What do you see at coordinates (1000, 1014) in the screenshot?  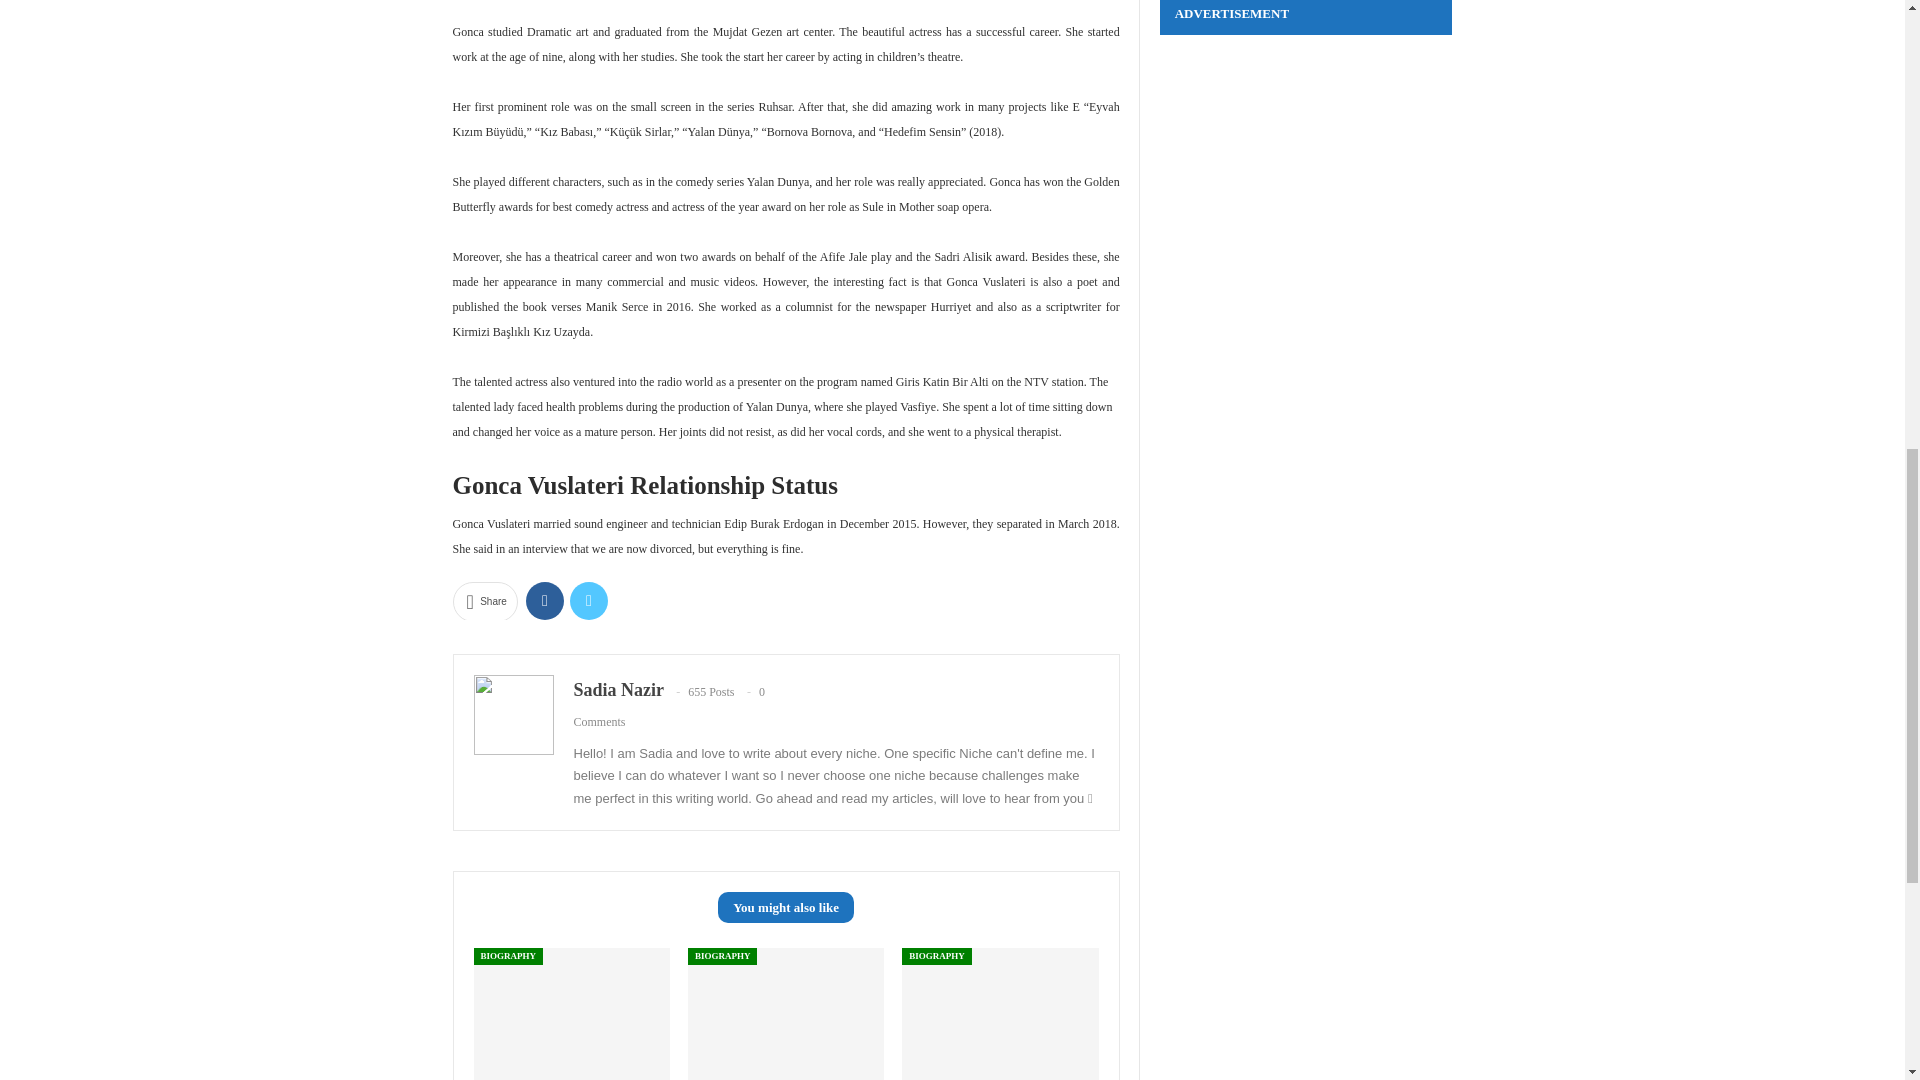 I see `Niya Morant Age: Facts About The Younger Sister of Ja Morant` at bounding box center [1000, 1014].